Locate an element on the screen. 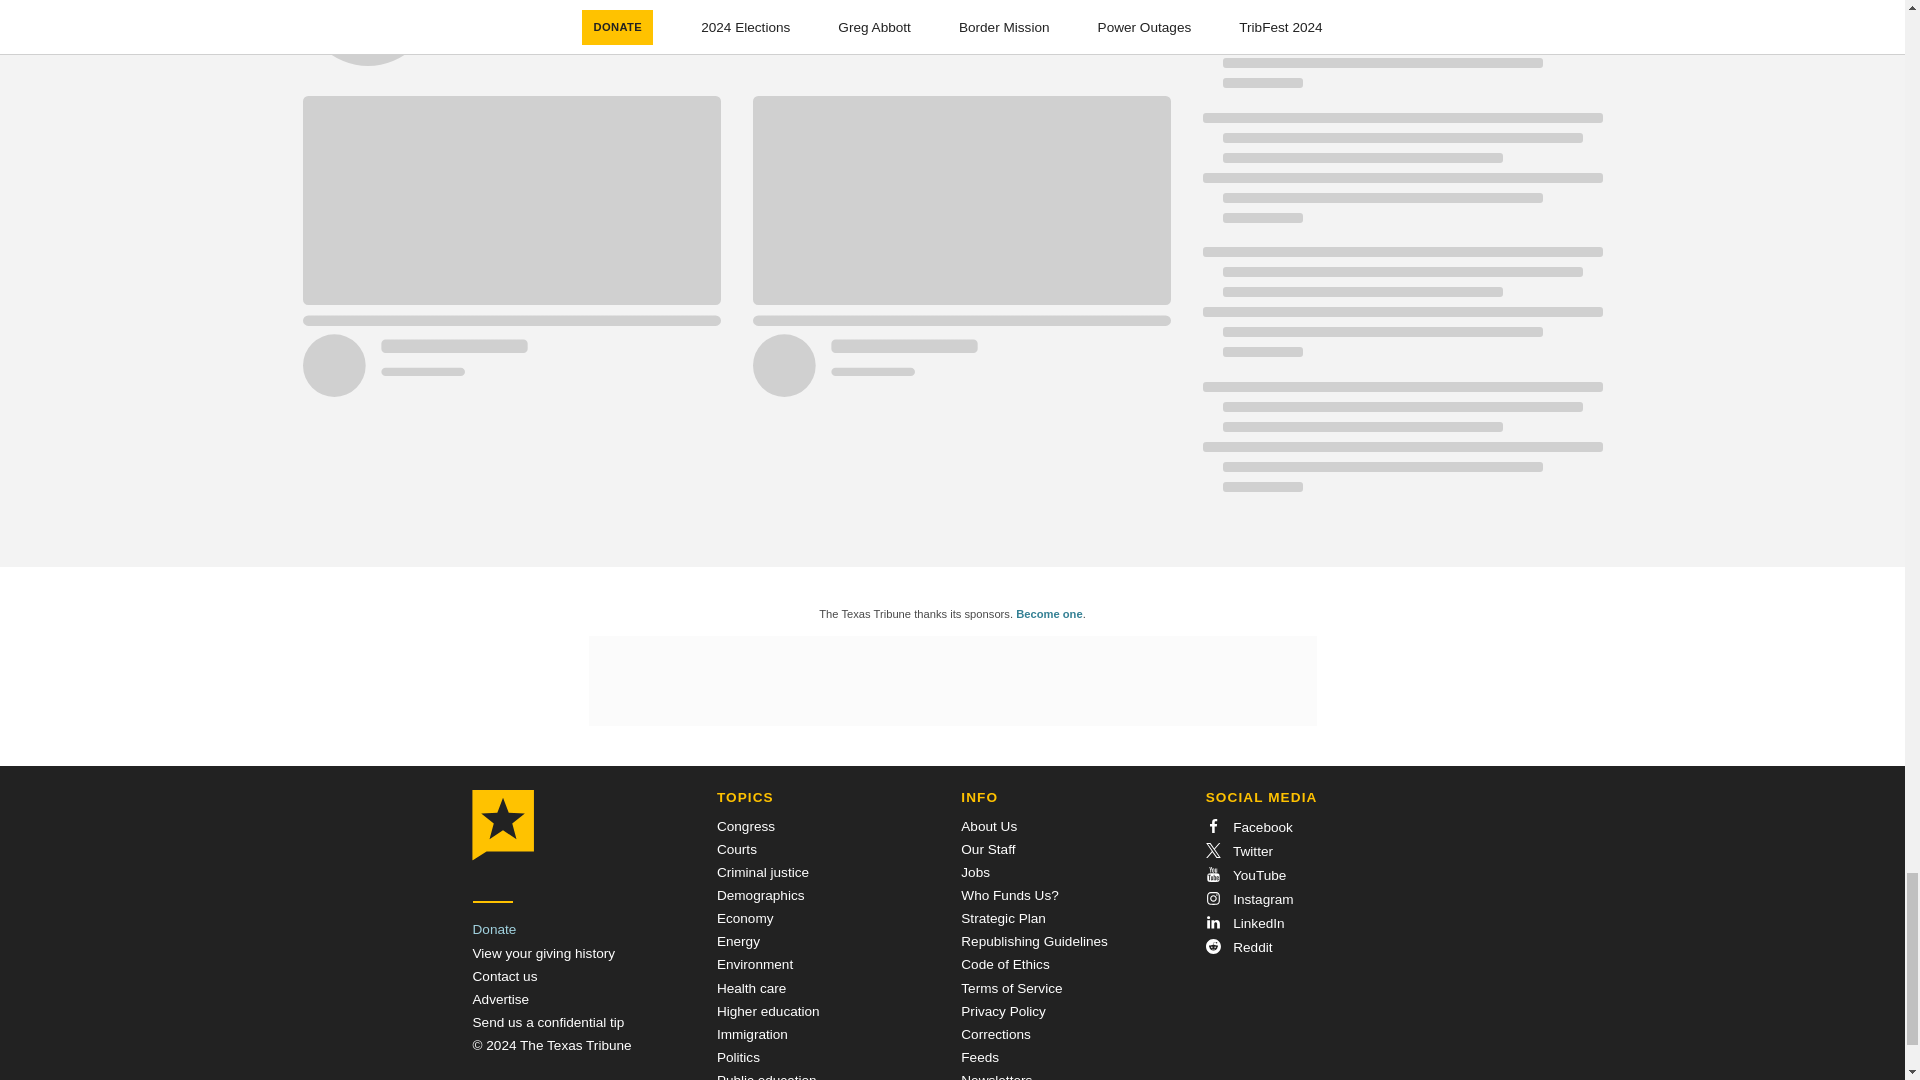 The width and height of the screenshot is (1920, 1080). Advertise is located at coordinates (500, 999).